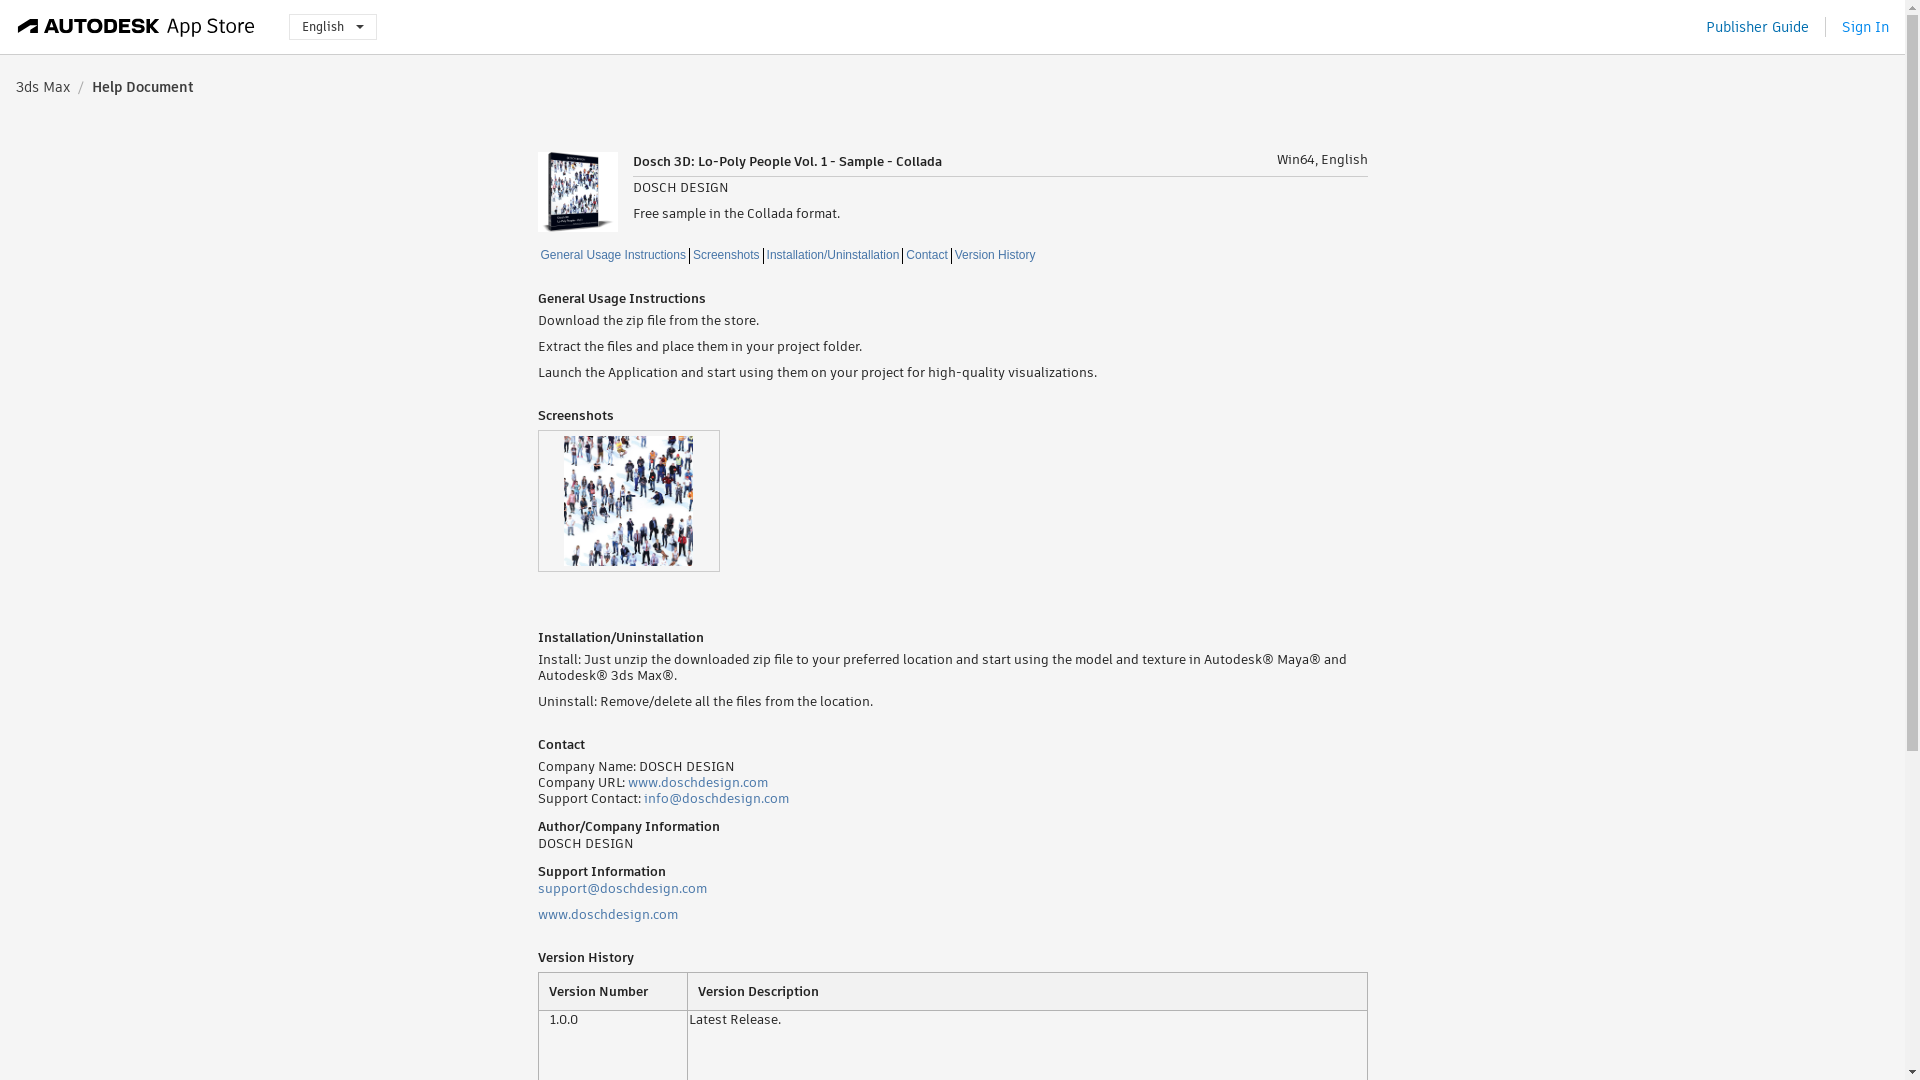  What do you see at coordinates (42, 86) in the screenshot?
I see `3ds Max` at bounding box center [42, 86].